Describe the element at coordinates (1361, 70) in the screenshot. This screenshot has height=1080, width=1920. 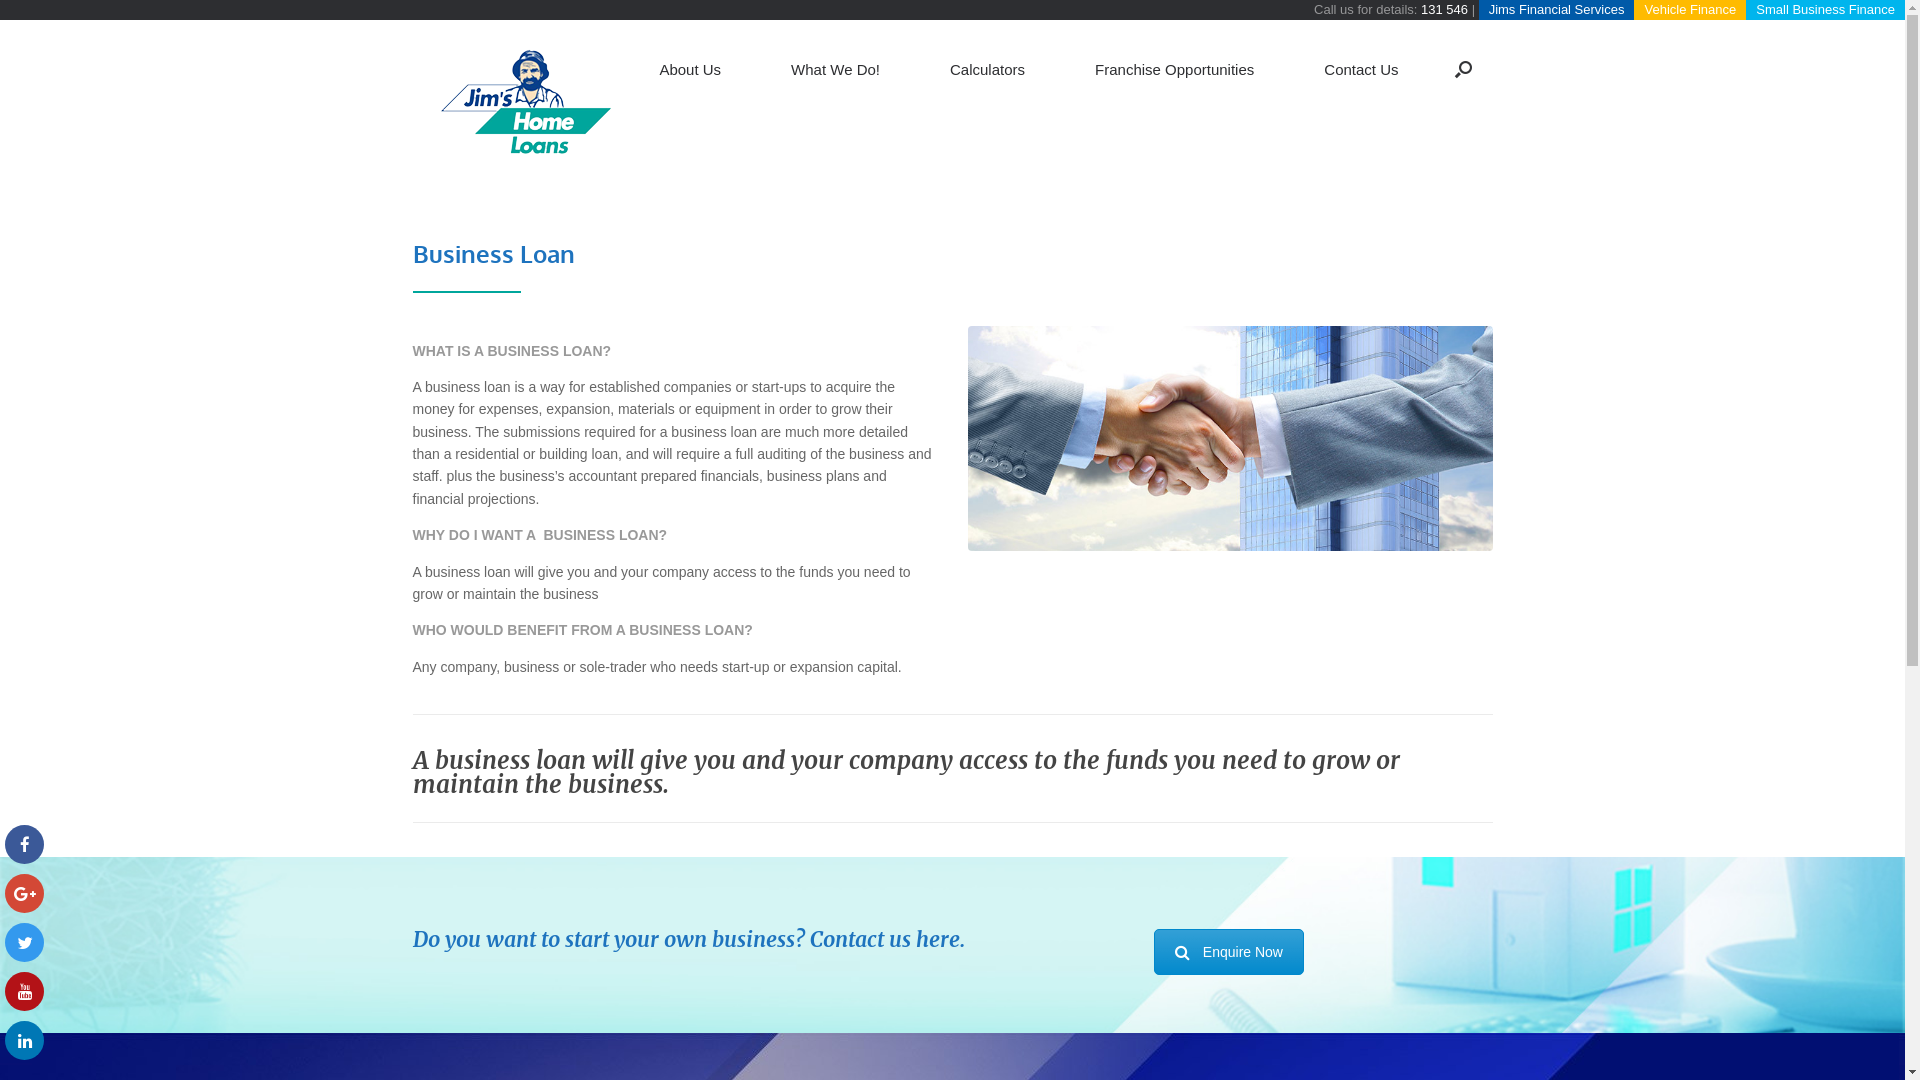
I see `Contact Us` at that location.